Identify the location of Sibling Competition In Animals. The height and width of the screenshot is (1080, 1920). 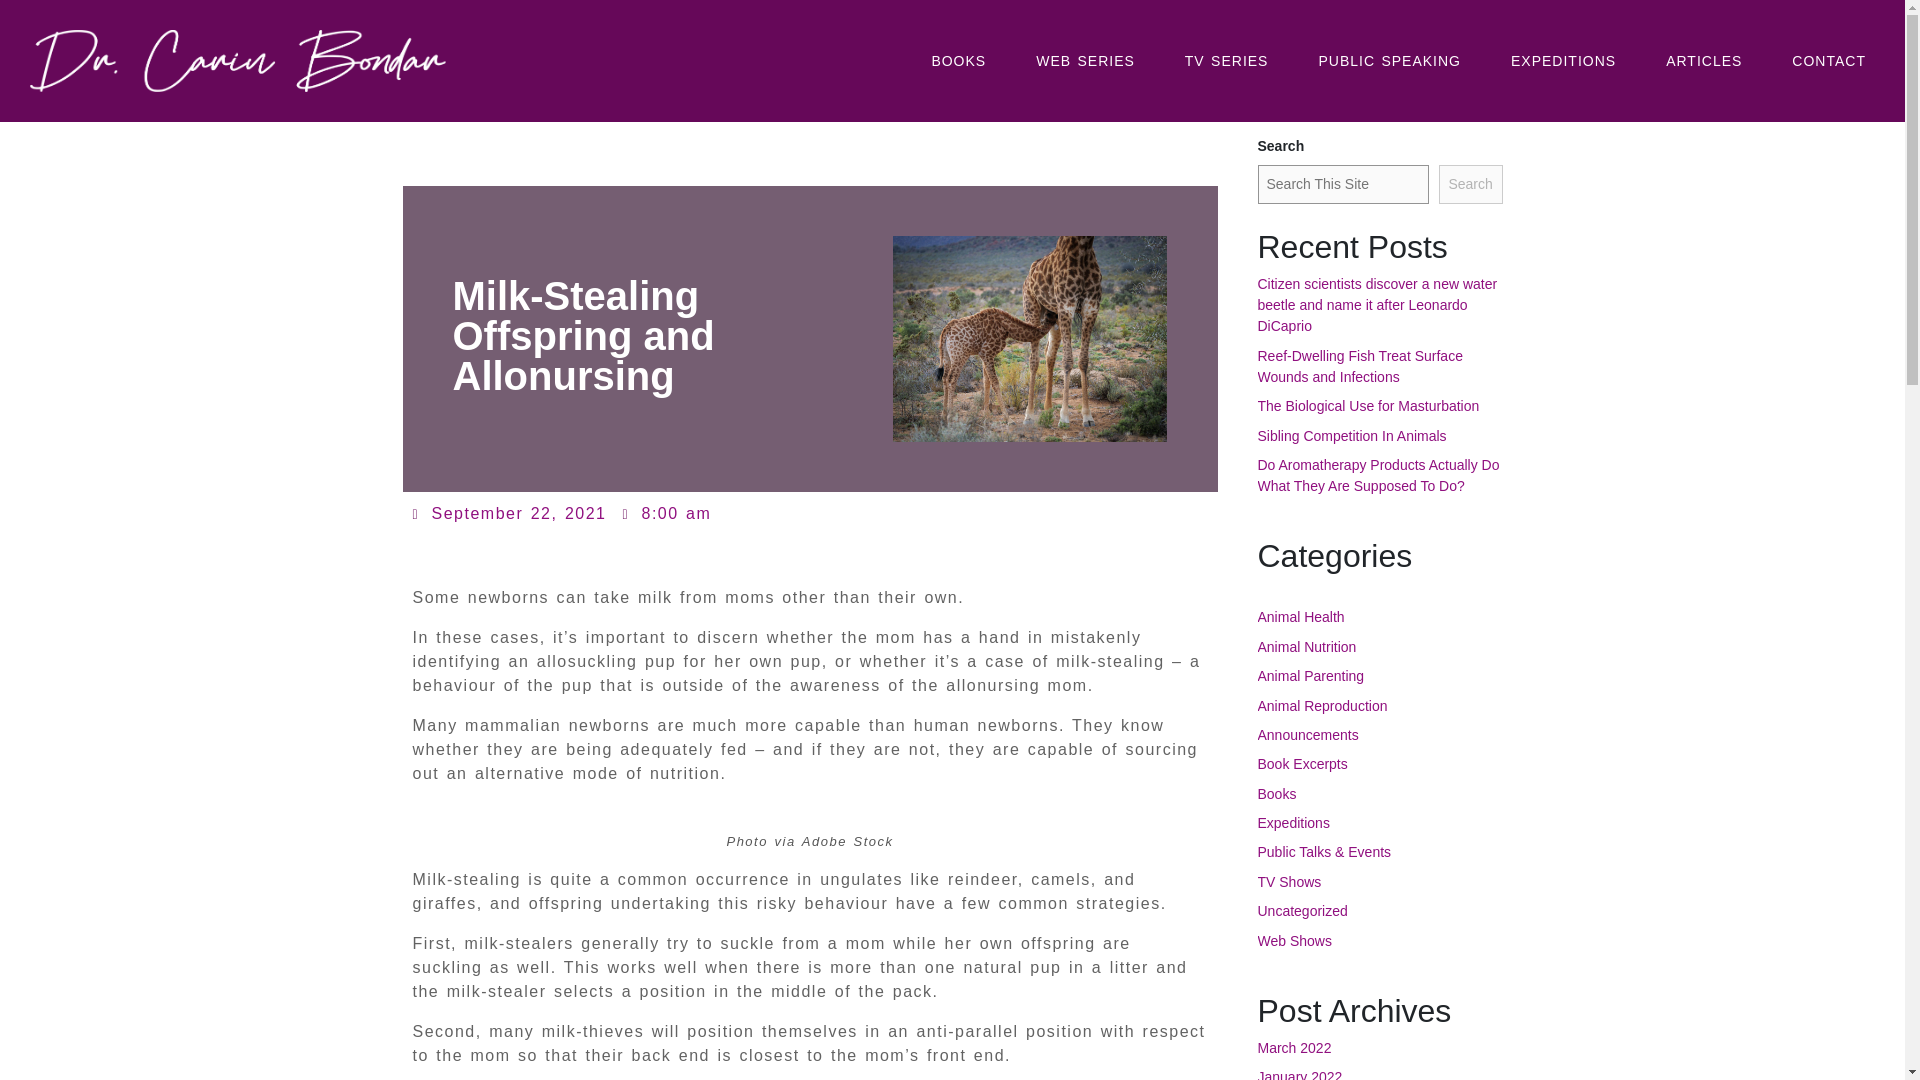
(1352, 435).